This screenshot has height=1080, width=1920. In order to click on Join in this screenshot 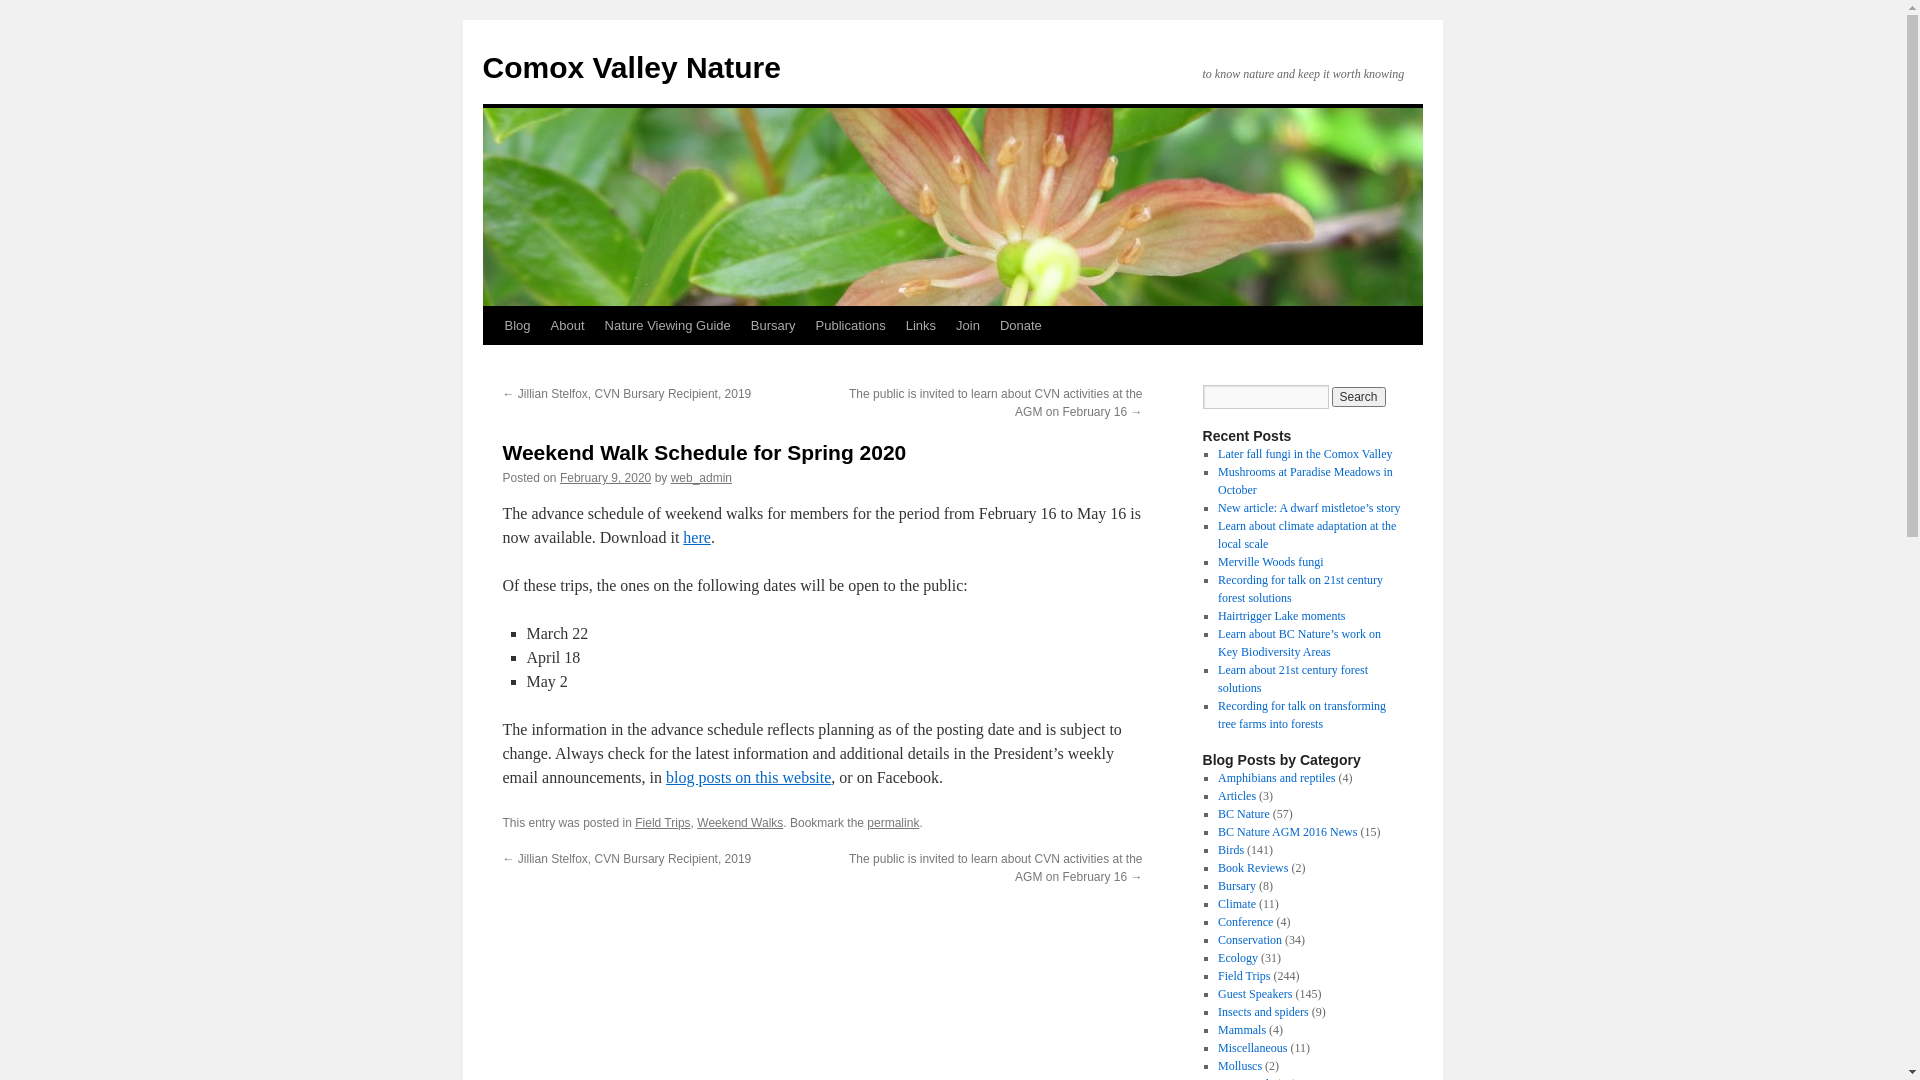, I will do `click(968, 326)`.